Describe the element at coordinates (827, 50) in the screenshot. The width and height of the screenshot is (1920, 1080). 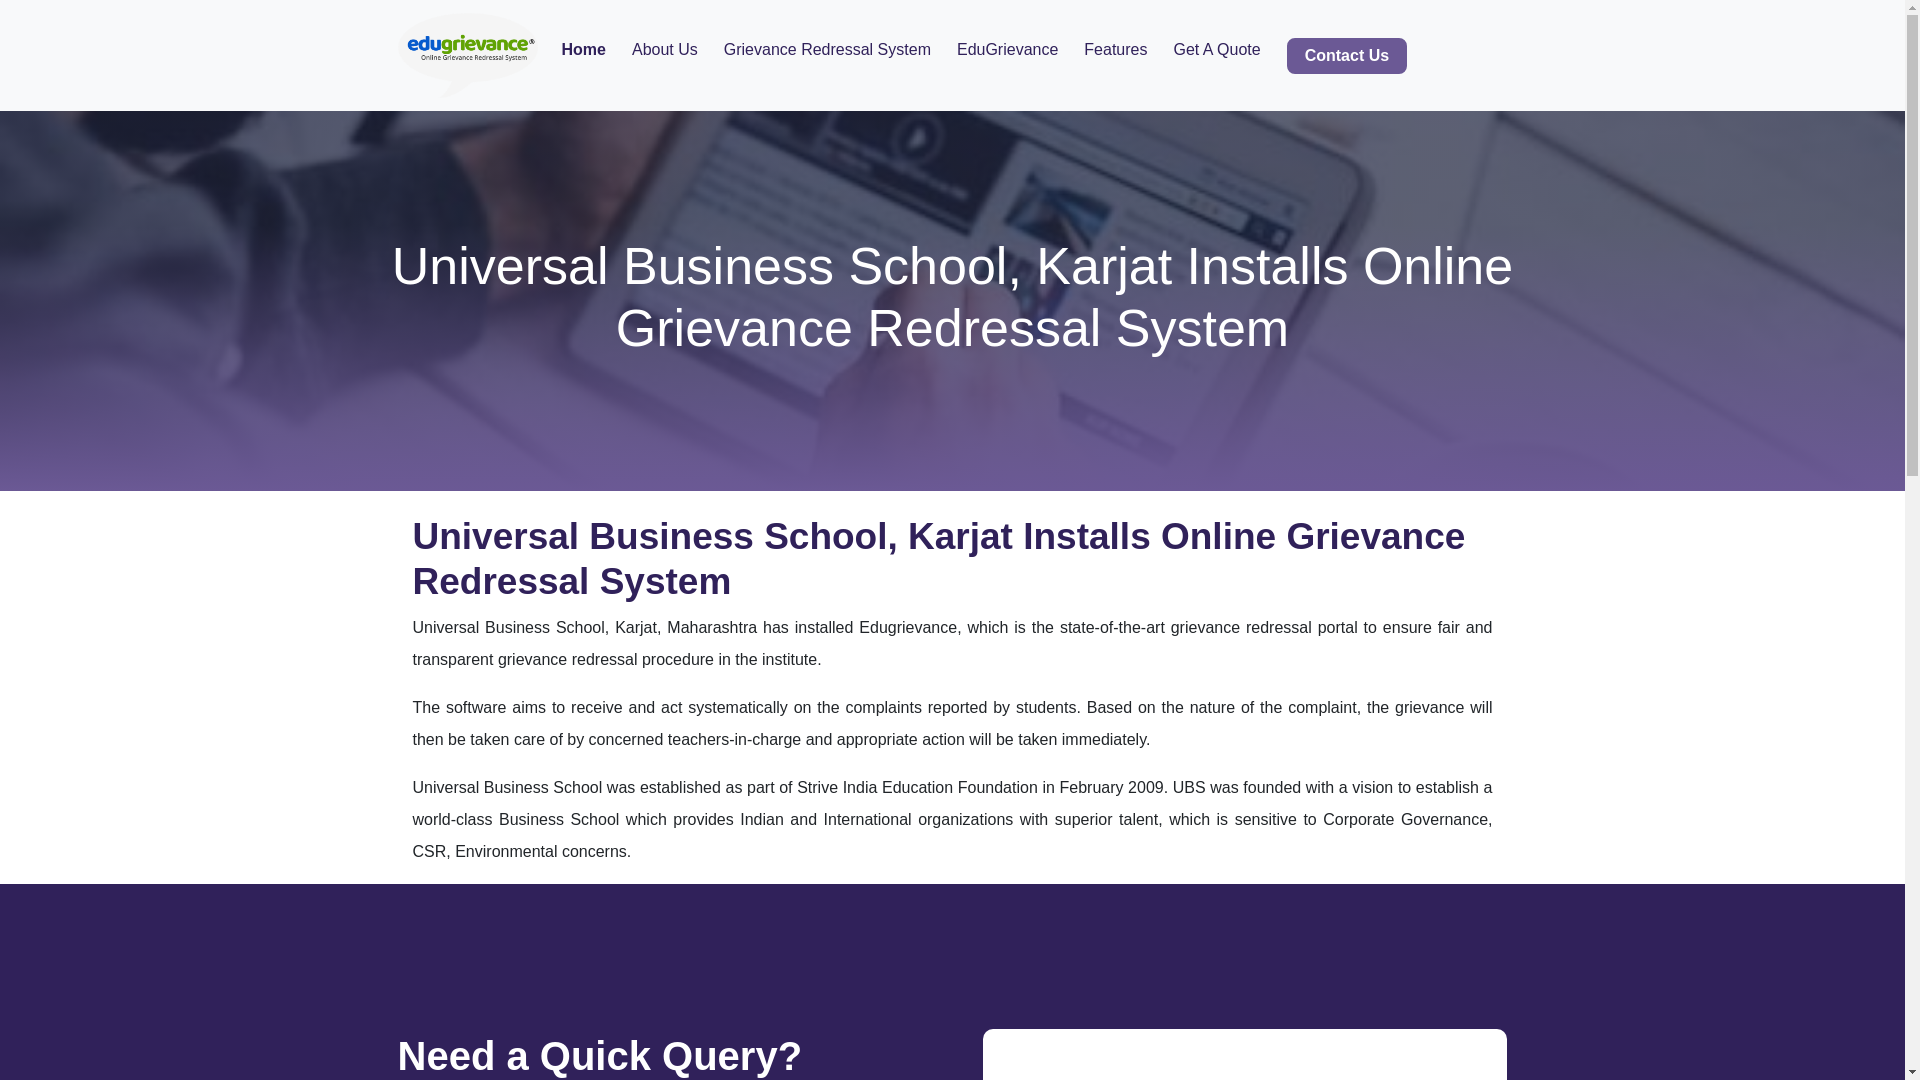
I see `Grievance Redressal System` at that location.